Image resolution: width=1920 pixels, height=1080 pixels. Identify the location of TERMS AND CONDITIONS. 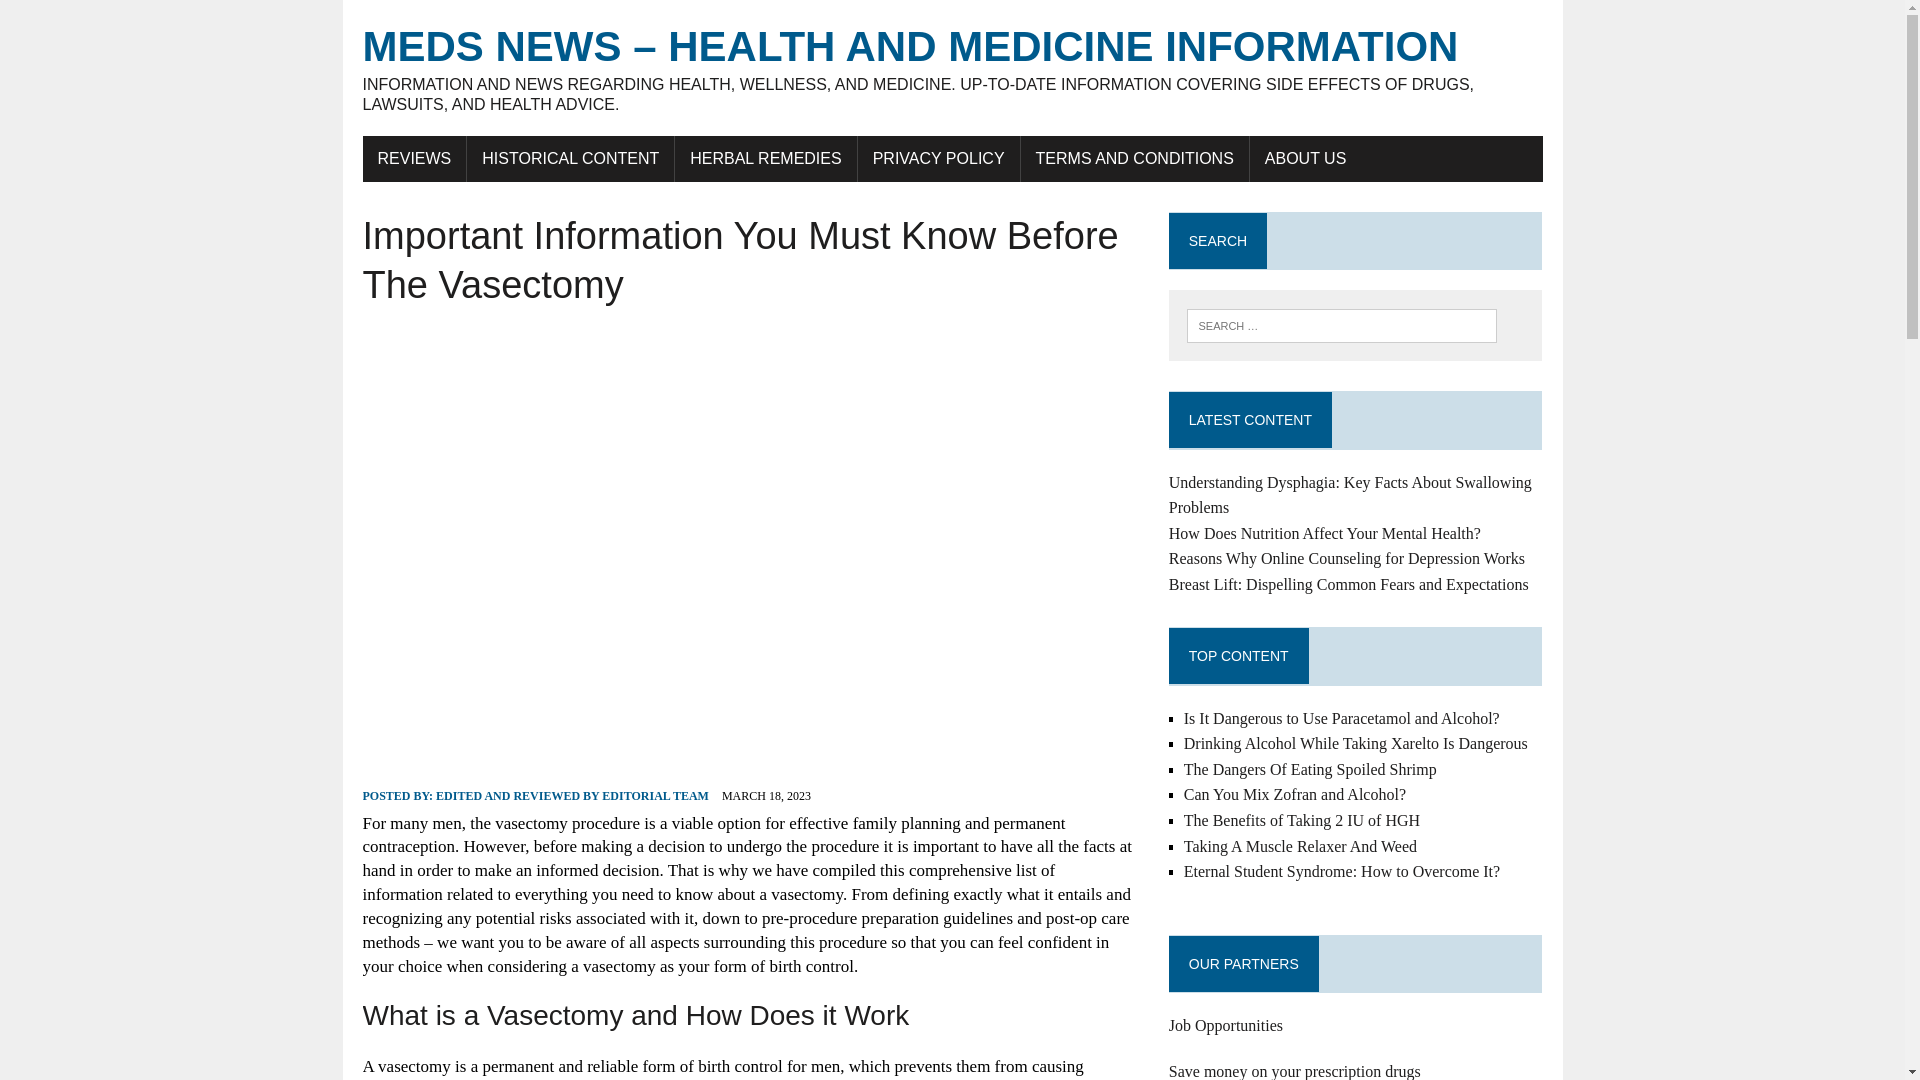
(1135, 159).